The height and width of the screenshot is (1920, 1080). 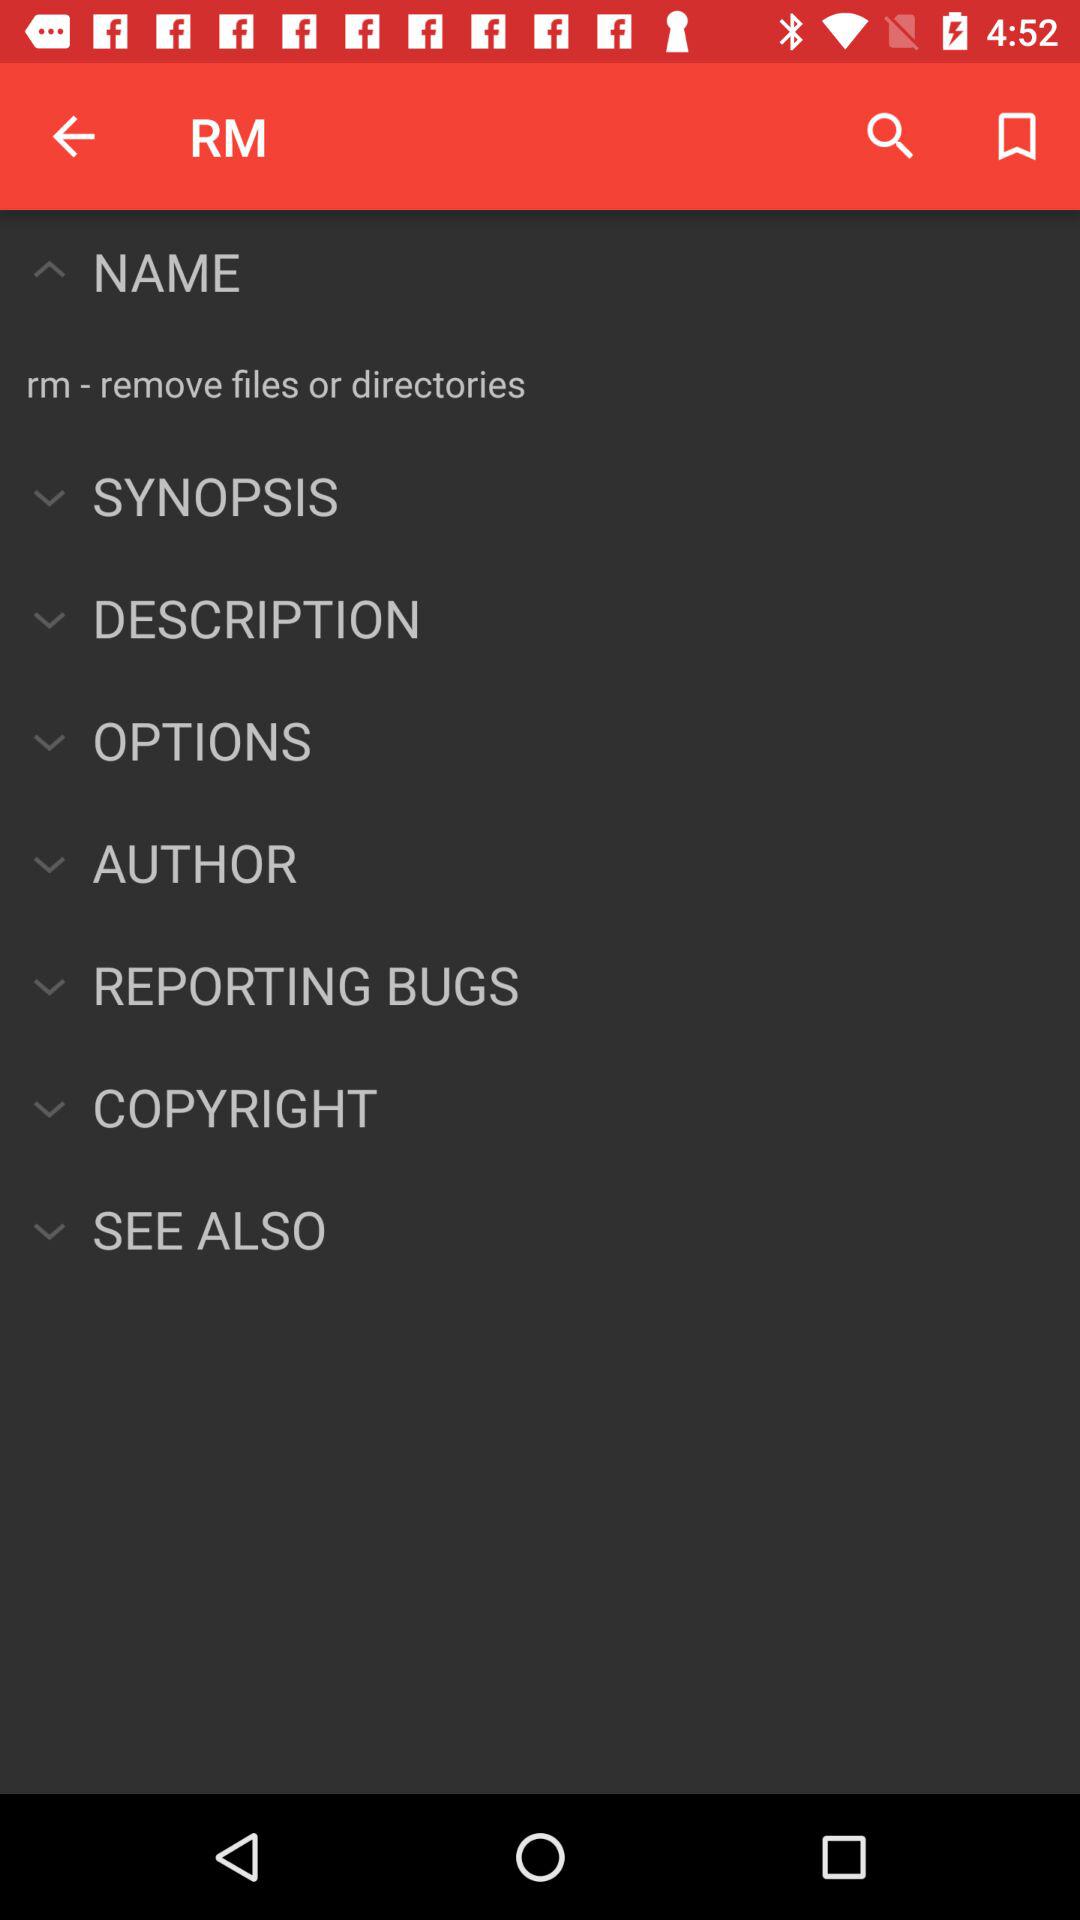 I want to click on jump to the rm remove files icon, so click(x=276, y=383).